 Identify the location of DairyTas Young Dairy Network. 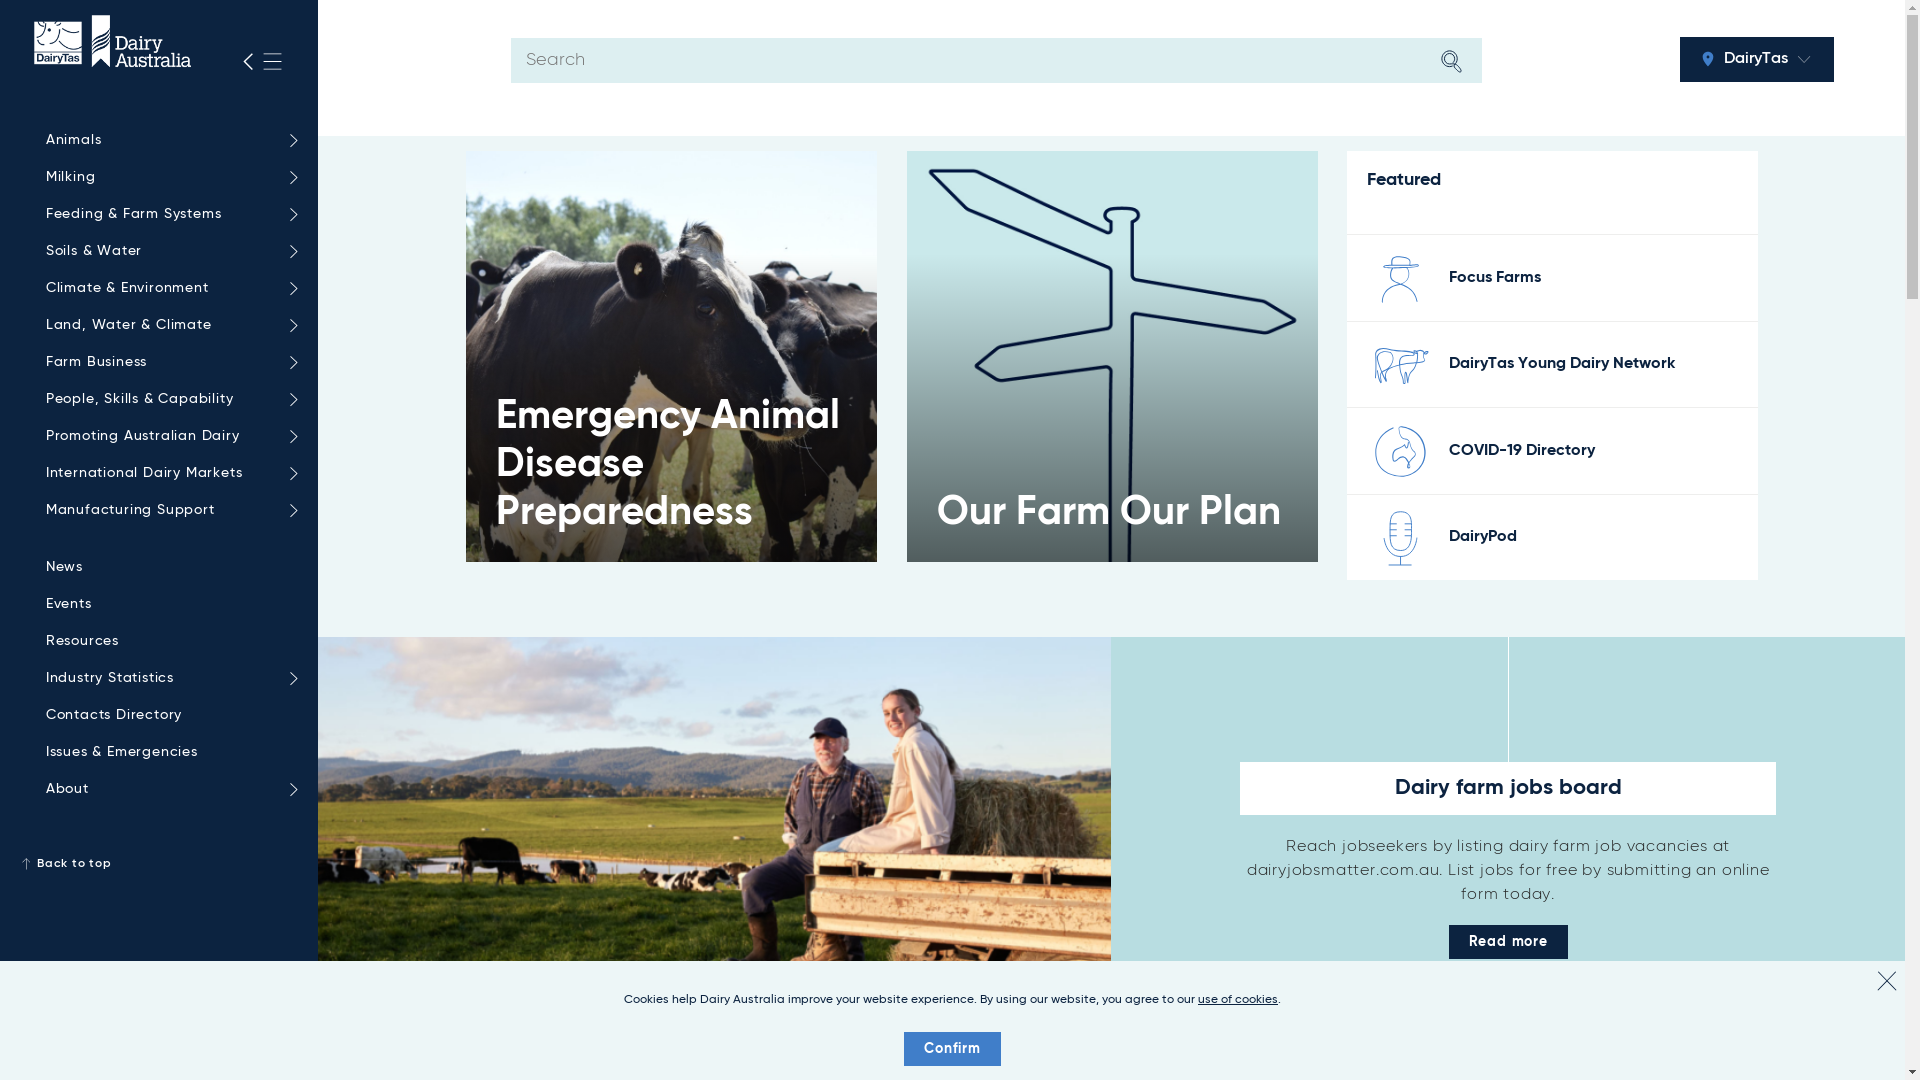
(1562, 364).